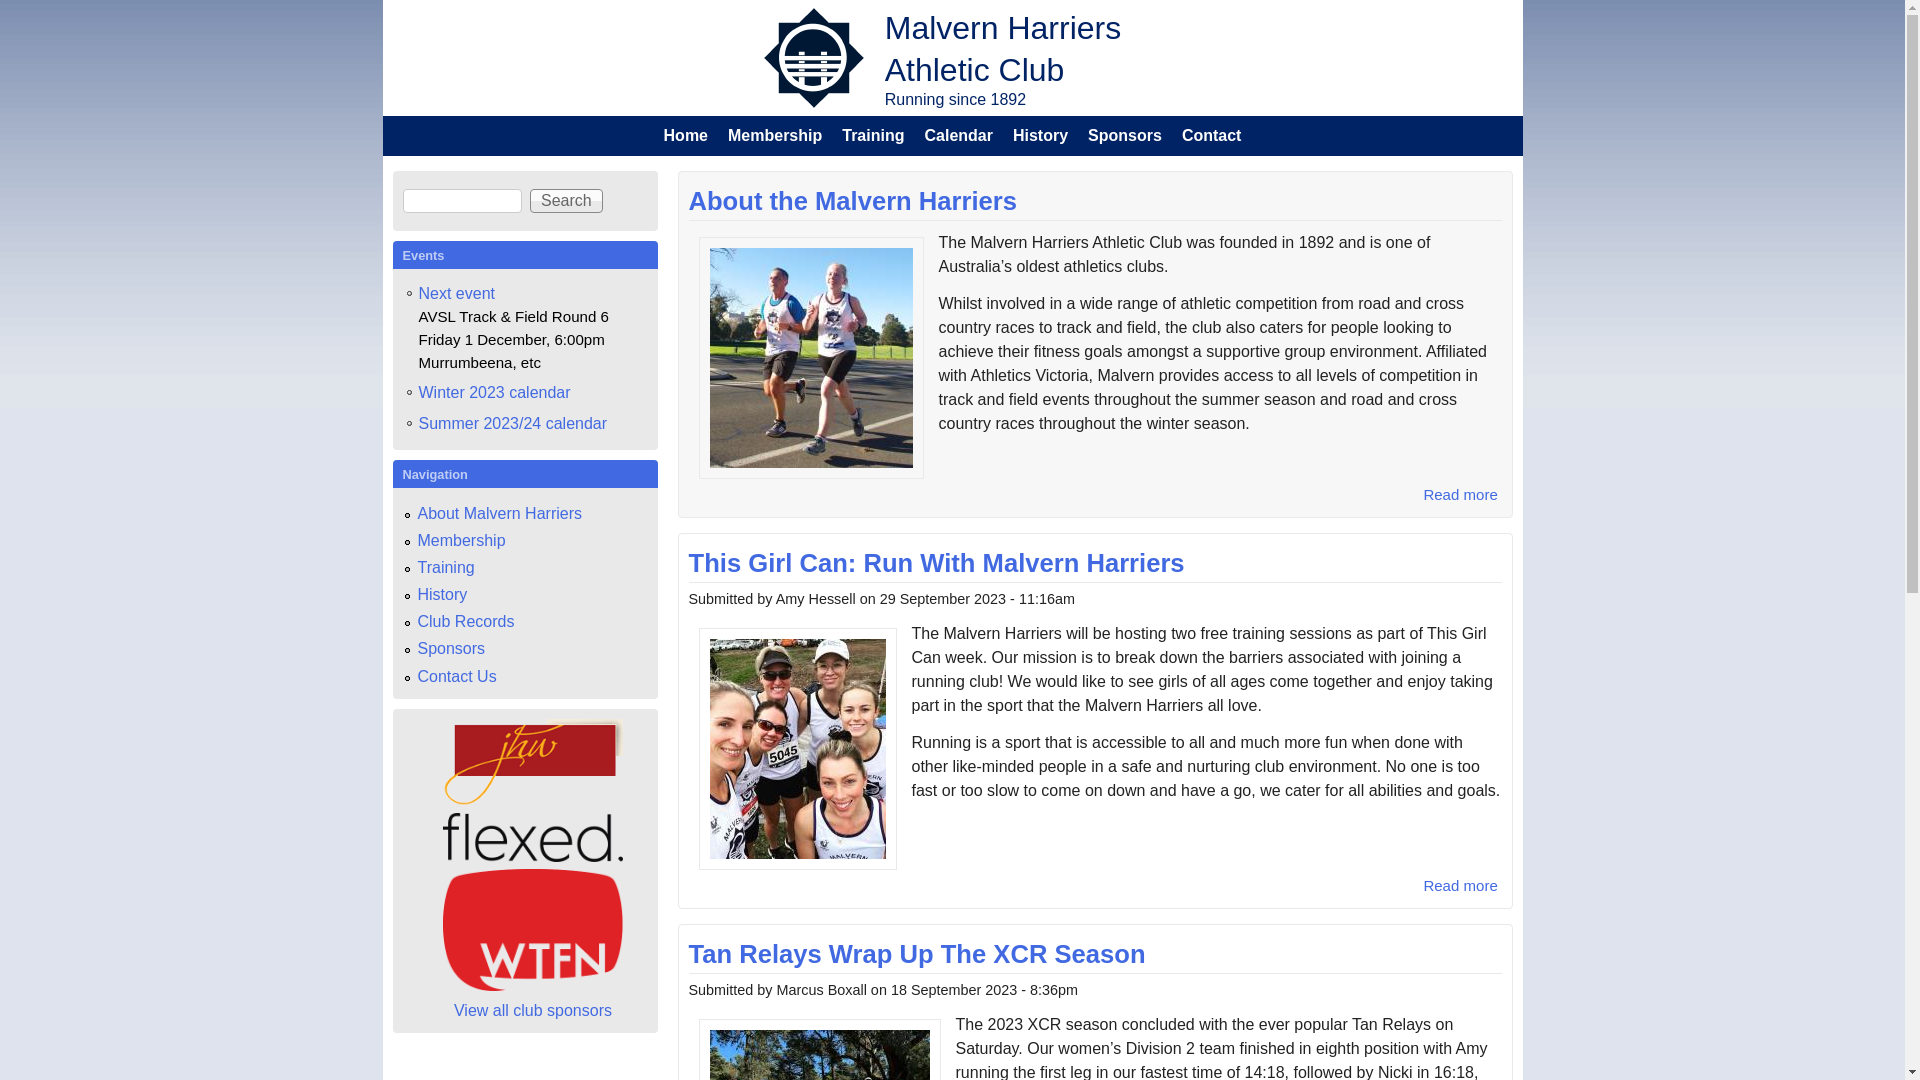  Describe the element at coordinates (928, 0) in the screenshot. I see `Skip to main content` at that location.